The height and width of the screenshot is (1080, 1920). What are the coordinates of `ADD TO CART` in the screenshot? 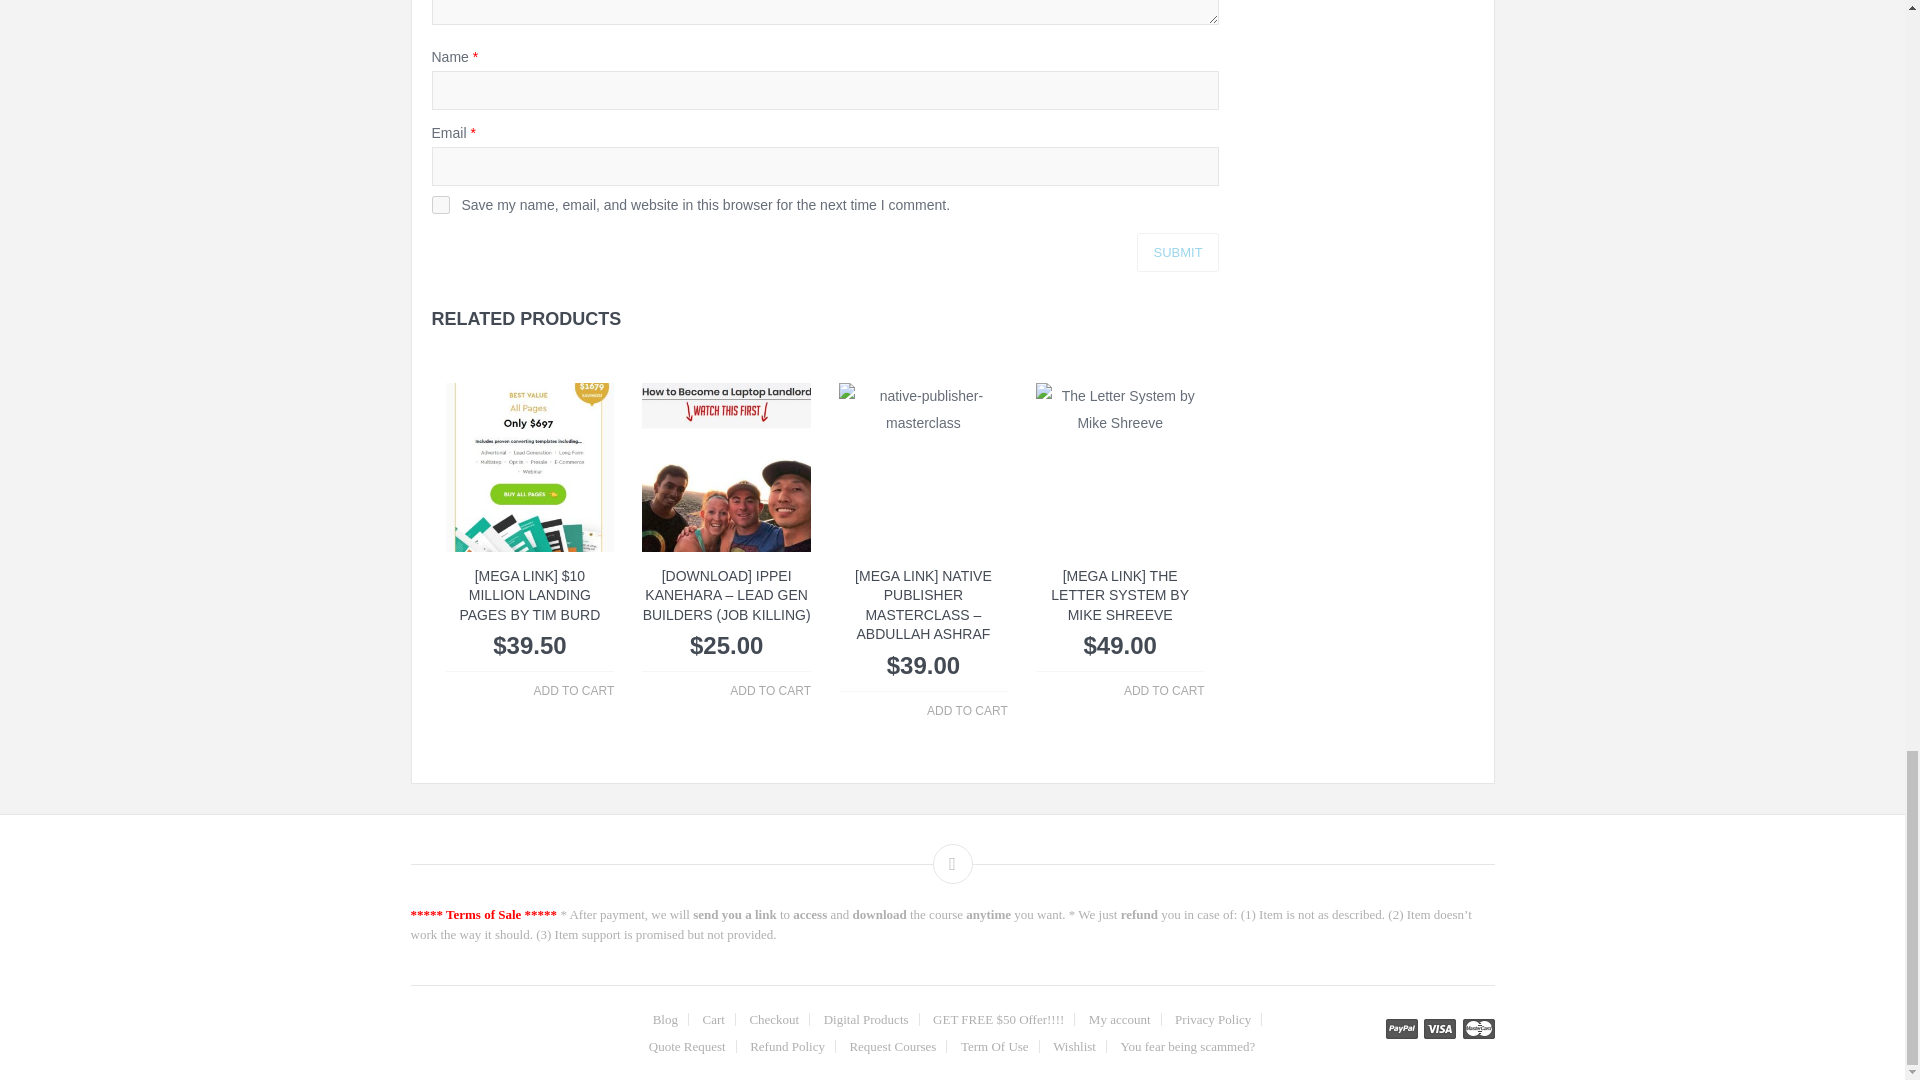 It's located at (1164, 691).